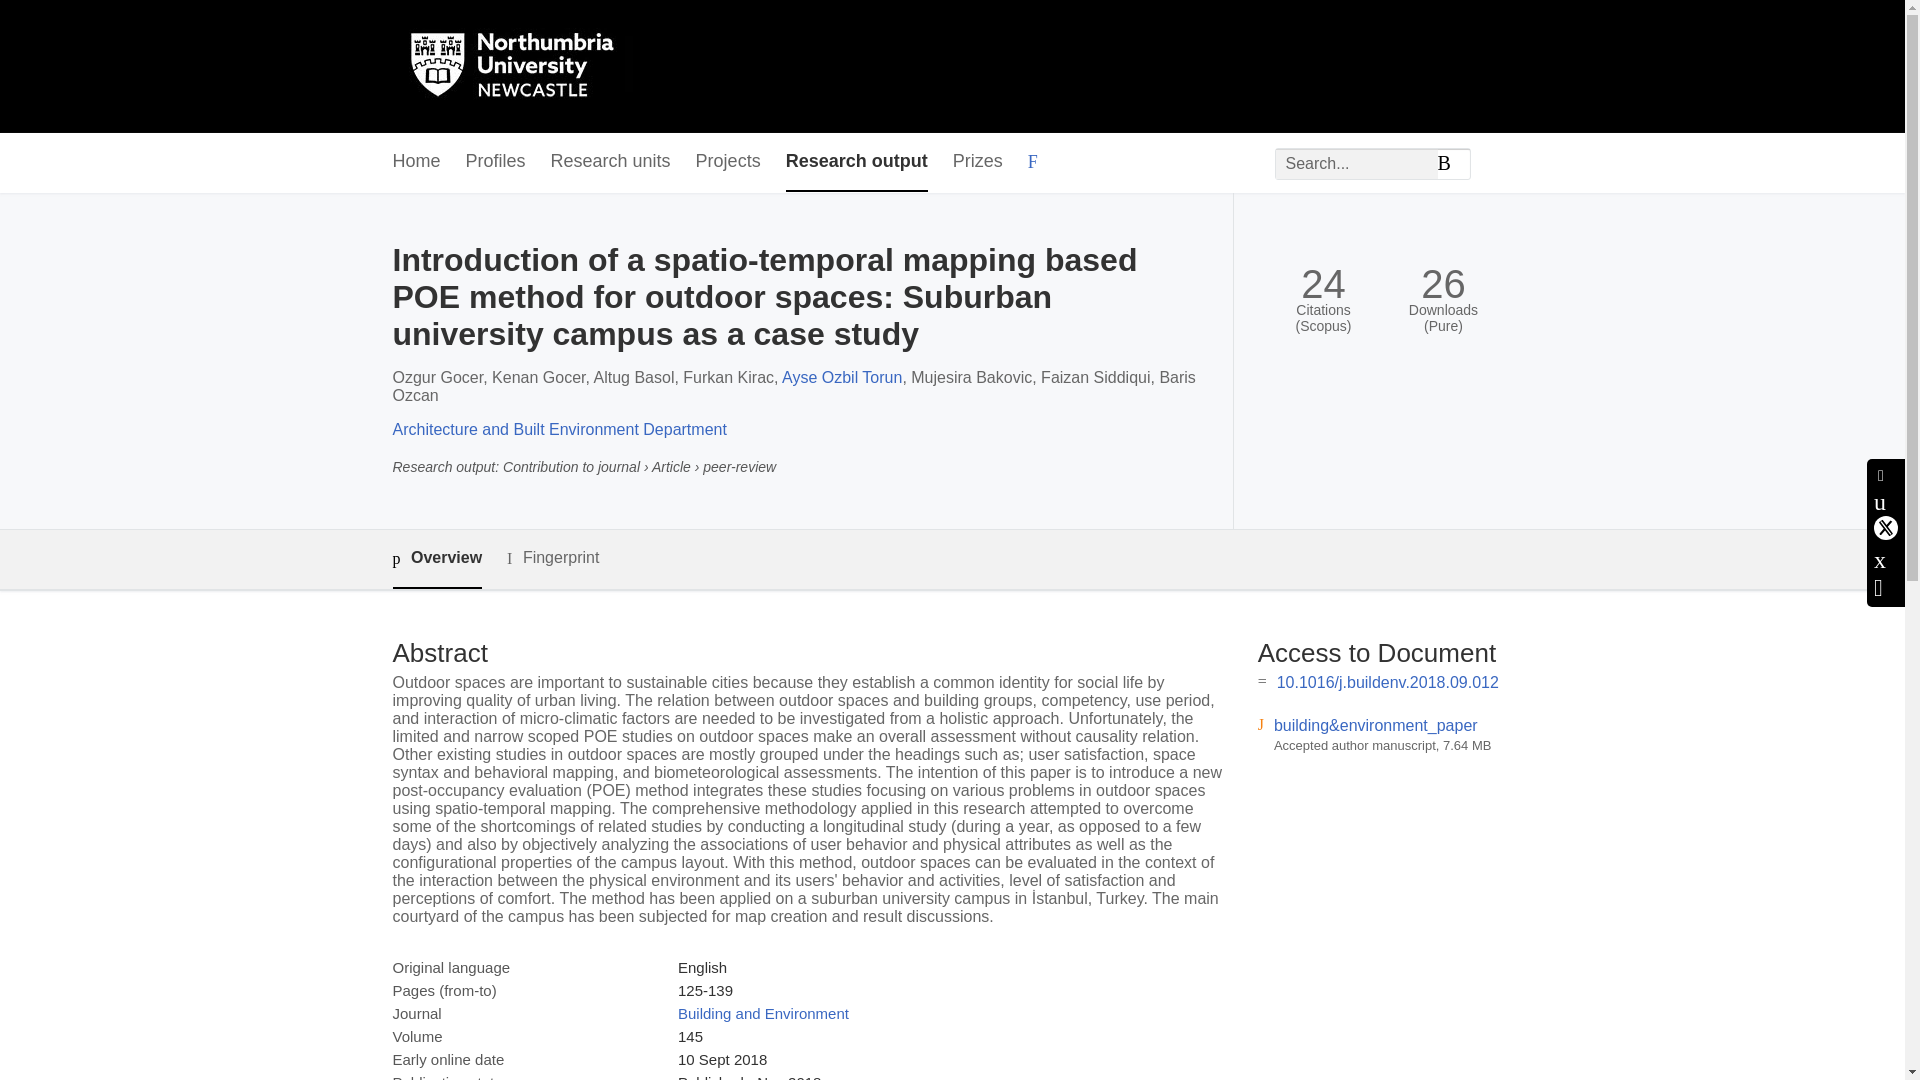  What do you see at coordinates (558, 430) in the screenshot?
I see `Architecture and Built Environment Department` at bounding box center [558, 430].